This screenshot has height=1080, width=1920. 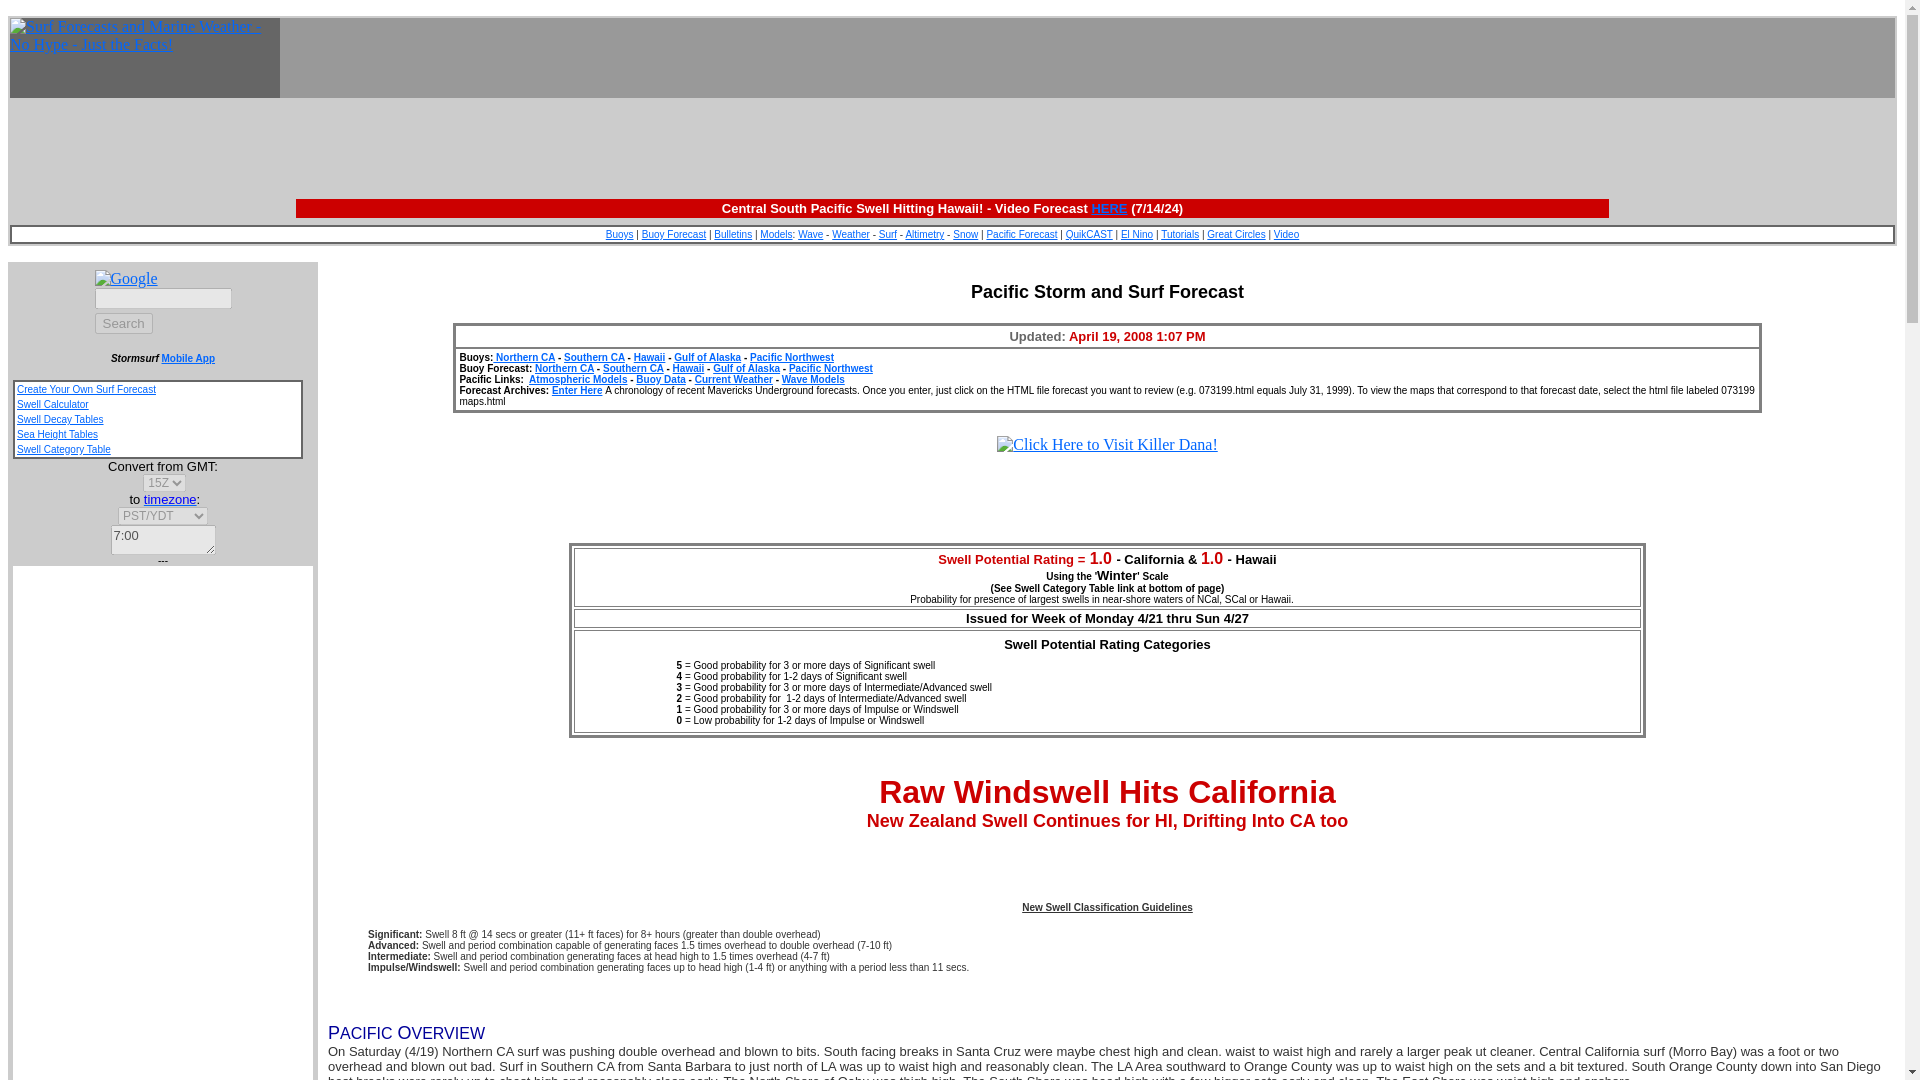 I want to click on Models, so click(x=776, y=234).